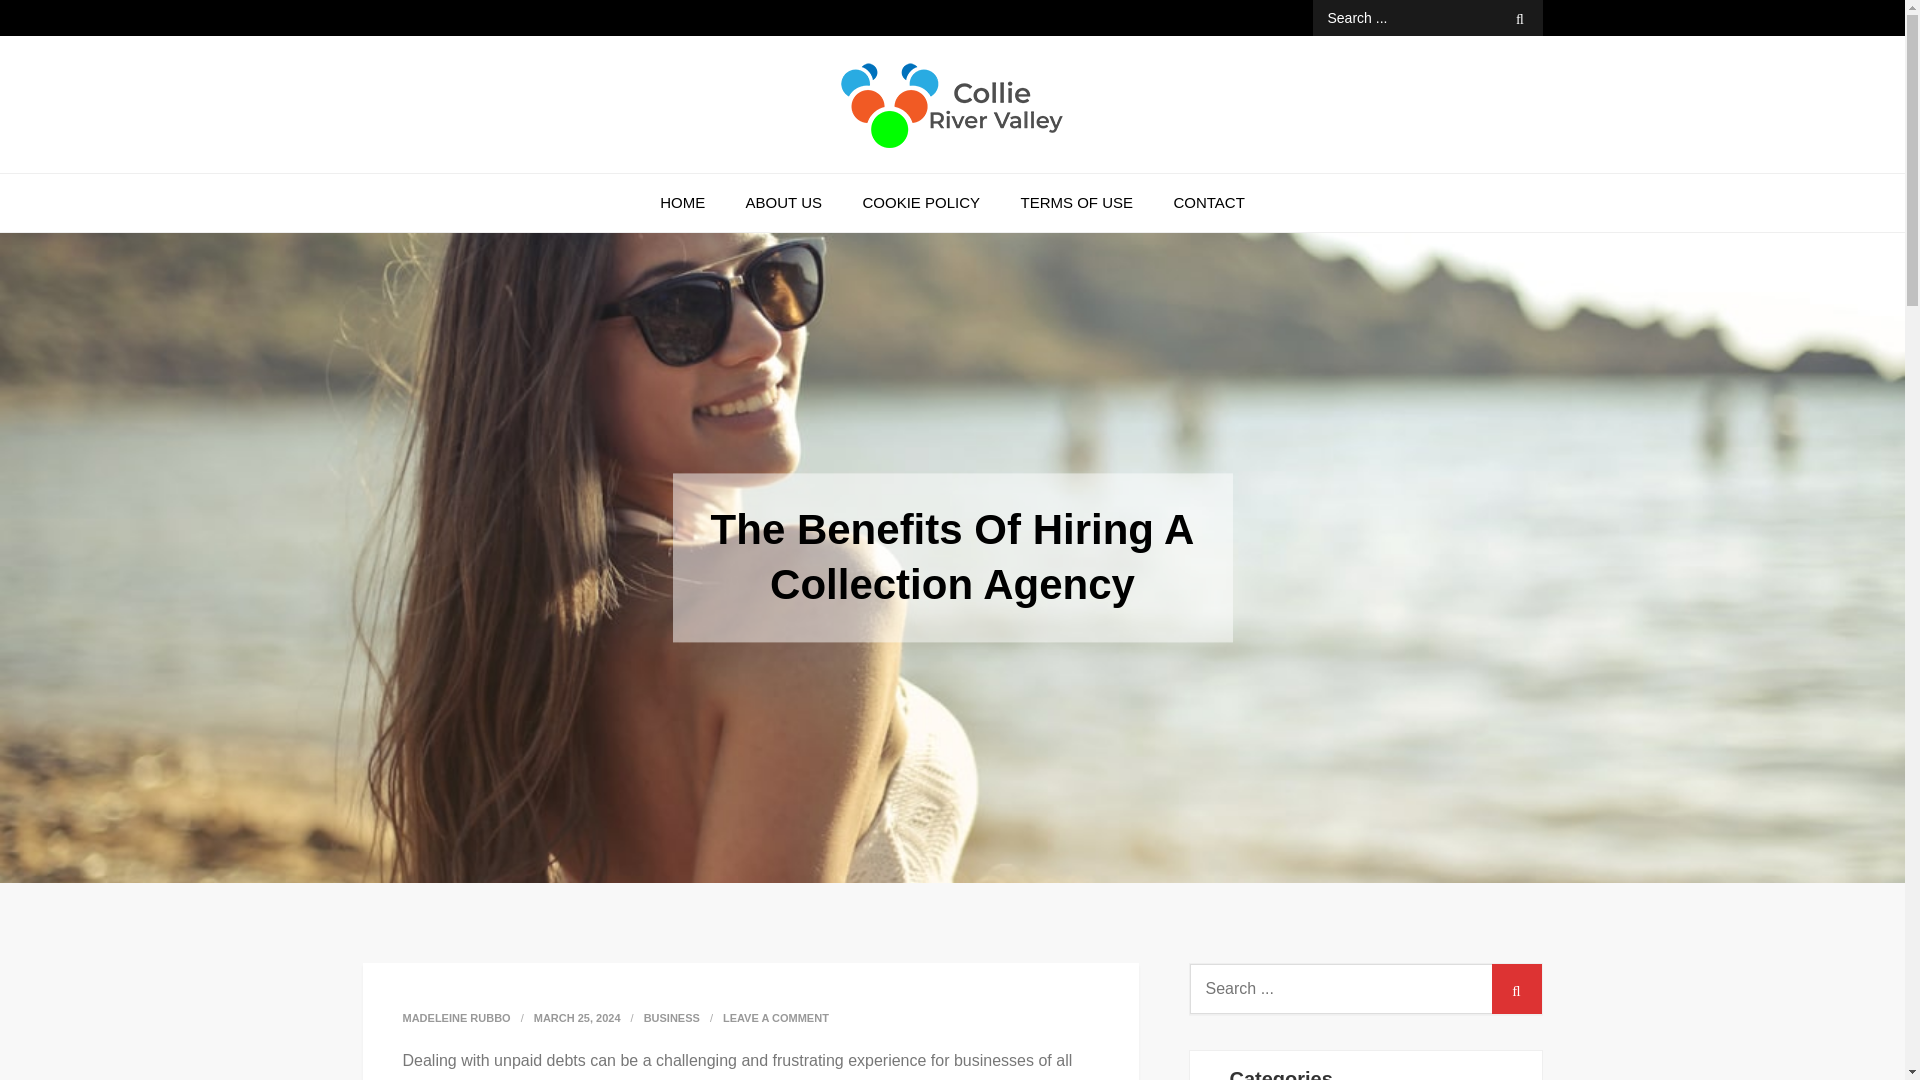 This screenshot has width=1920, height=1080. What do you see at coordinates (1208, 202) in the screenshot?
I see `CONTACT` at bounding box center [1208, 202].